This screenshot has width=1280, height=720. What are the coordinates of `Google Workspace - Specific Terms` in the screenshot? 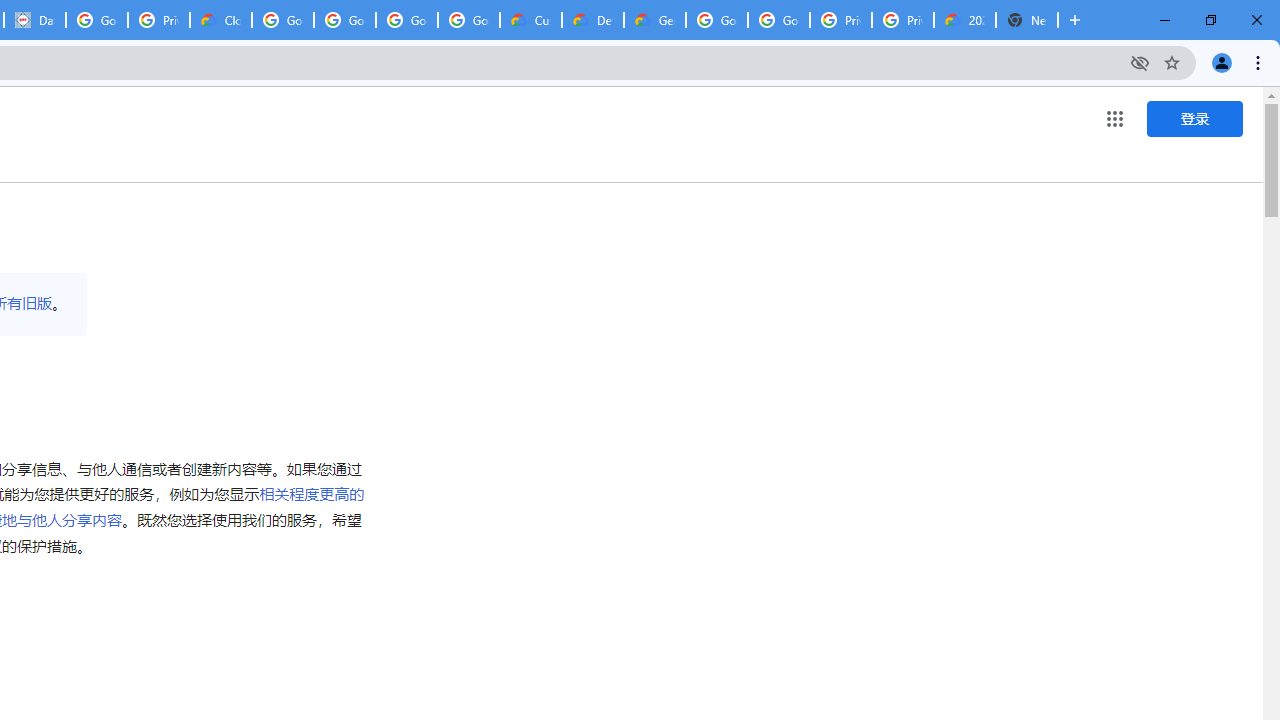 It's located at (468, 20).